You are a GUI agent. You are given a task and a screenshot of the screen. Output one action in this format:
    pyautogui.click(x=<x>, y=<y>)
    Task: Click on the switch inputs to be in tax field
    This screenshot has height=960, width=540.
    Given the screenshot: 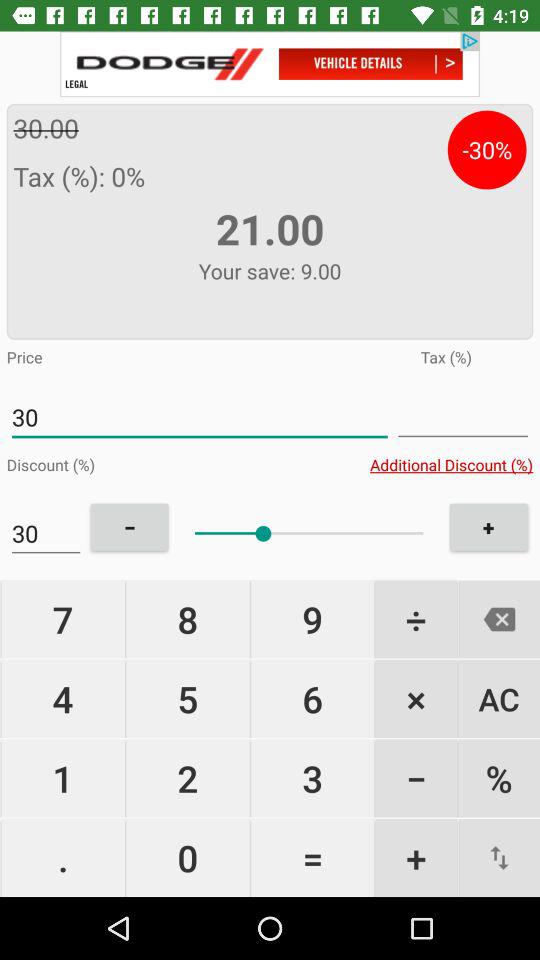 What is the action you would take?
    pyautogui.click(x=463, y=418)
    